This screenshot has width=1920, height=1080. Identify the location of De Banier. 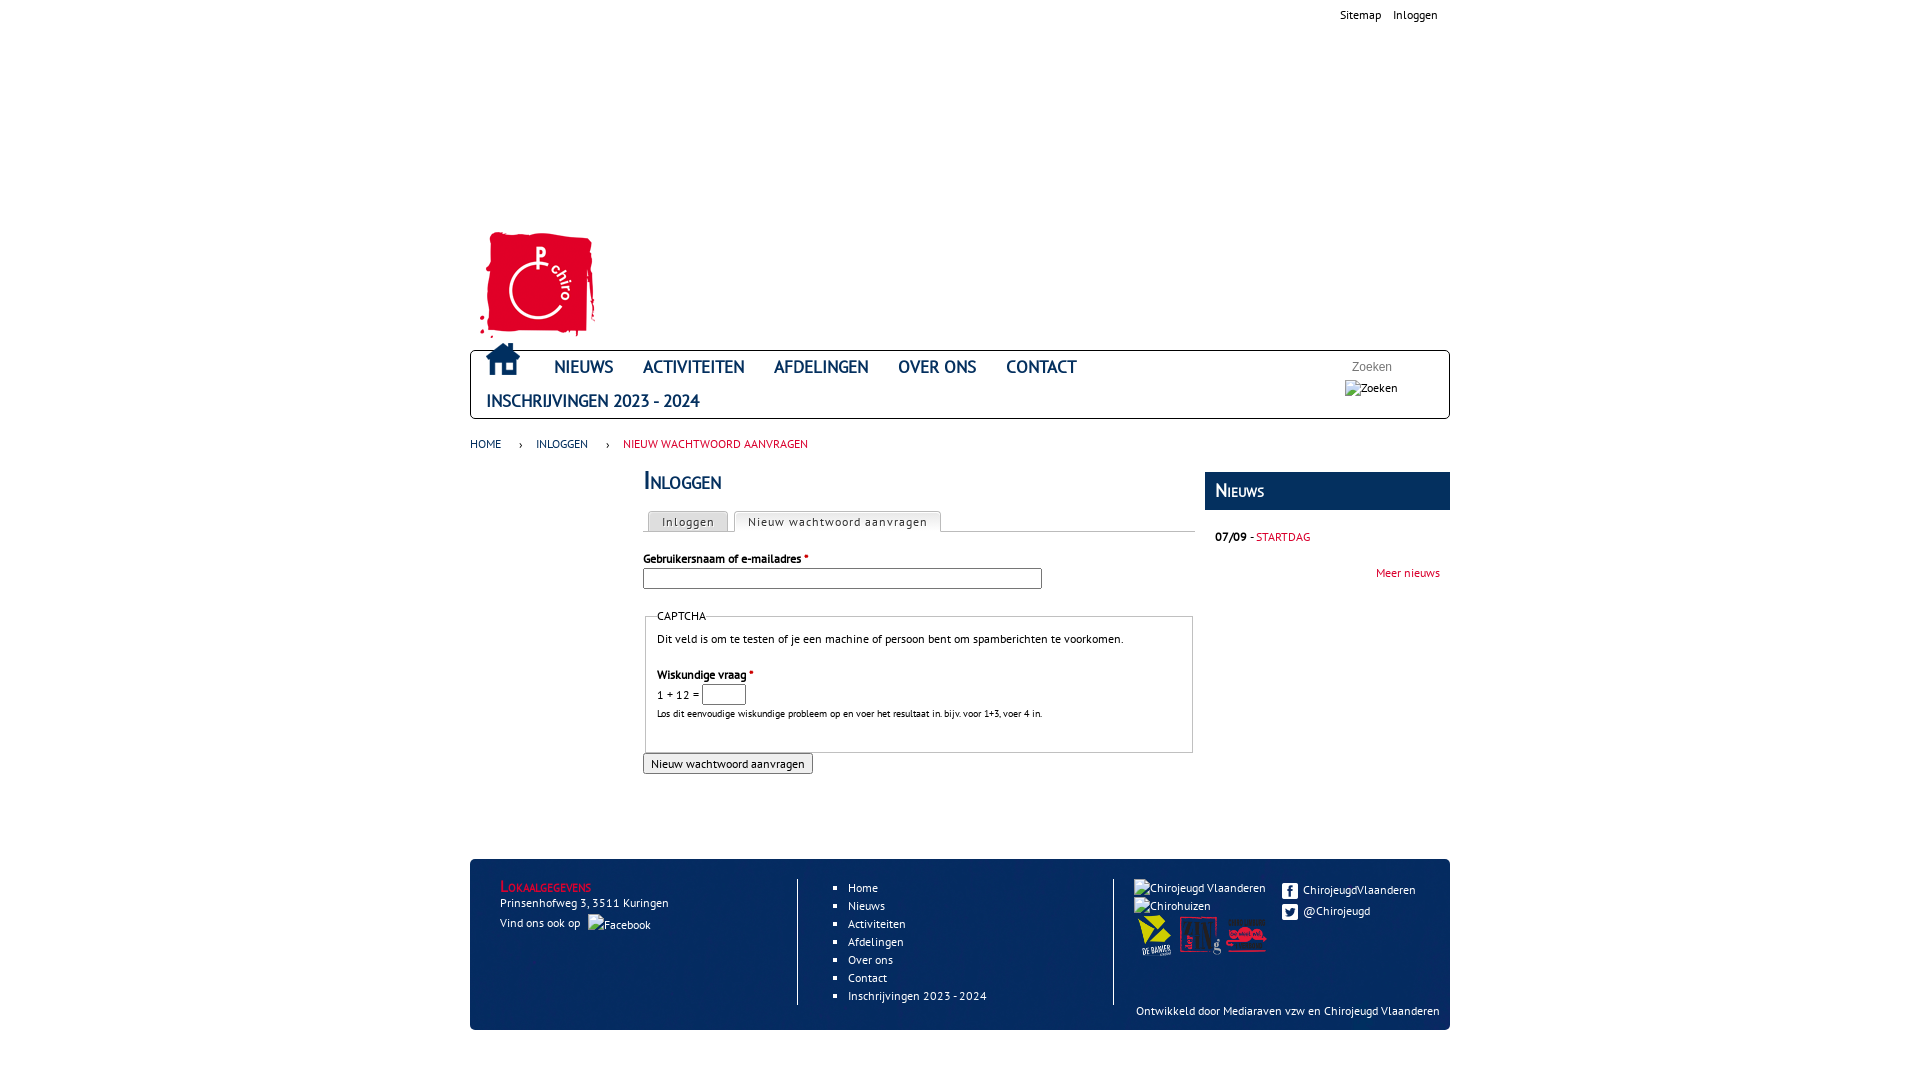
(1154, 936).